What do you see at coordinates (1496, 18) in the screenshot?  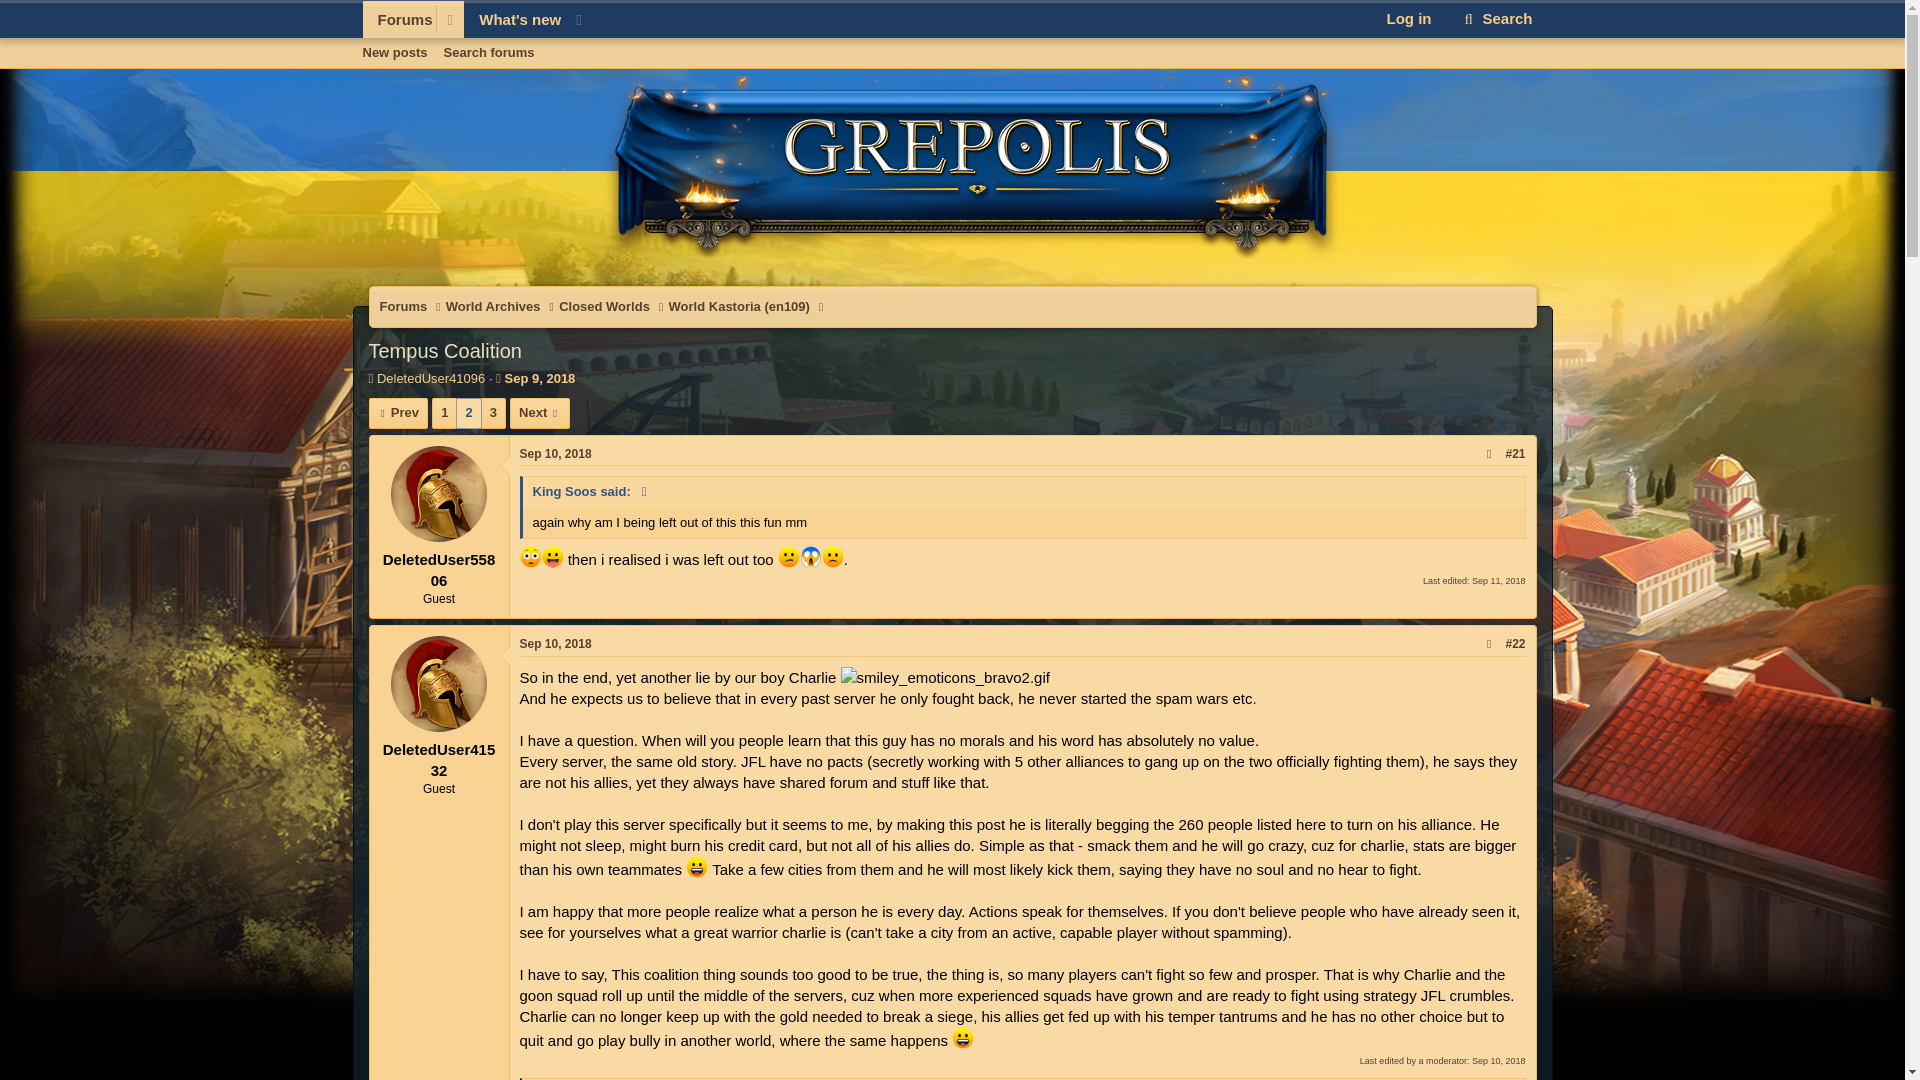 I see `Log in` at bounding box center [1496, 18].